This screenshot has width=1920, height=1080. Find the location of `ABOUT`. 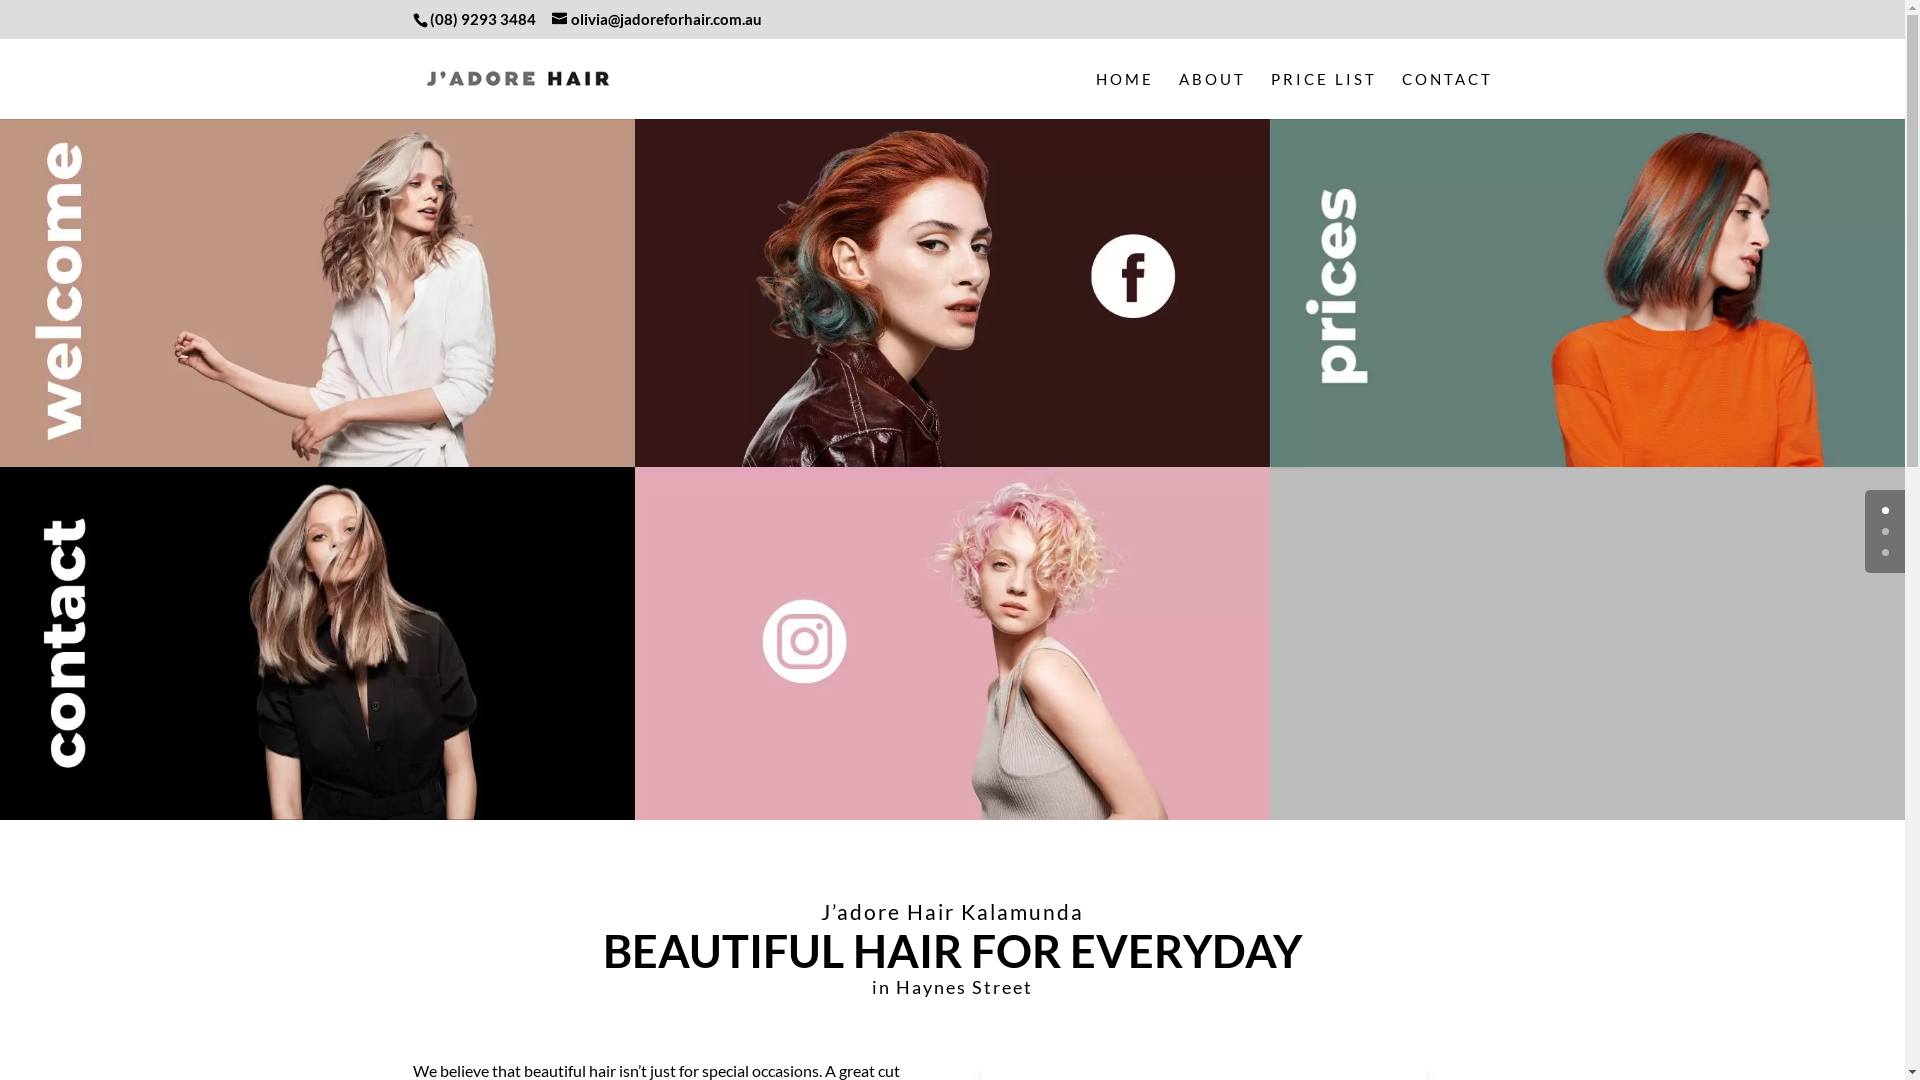

ABOUT is located at coordinates (1212, 96).